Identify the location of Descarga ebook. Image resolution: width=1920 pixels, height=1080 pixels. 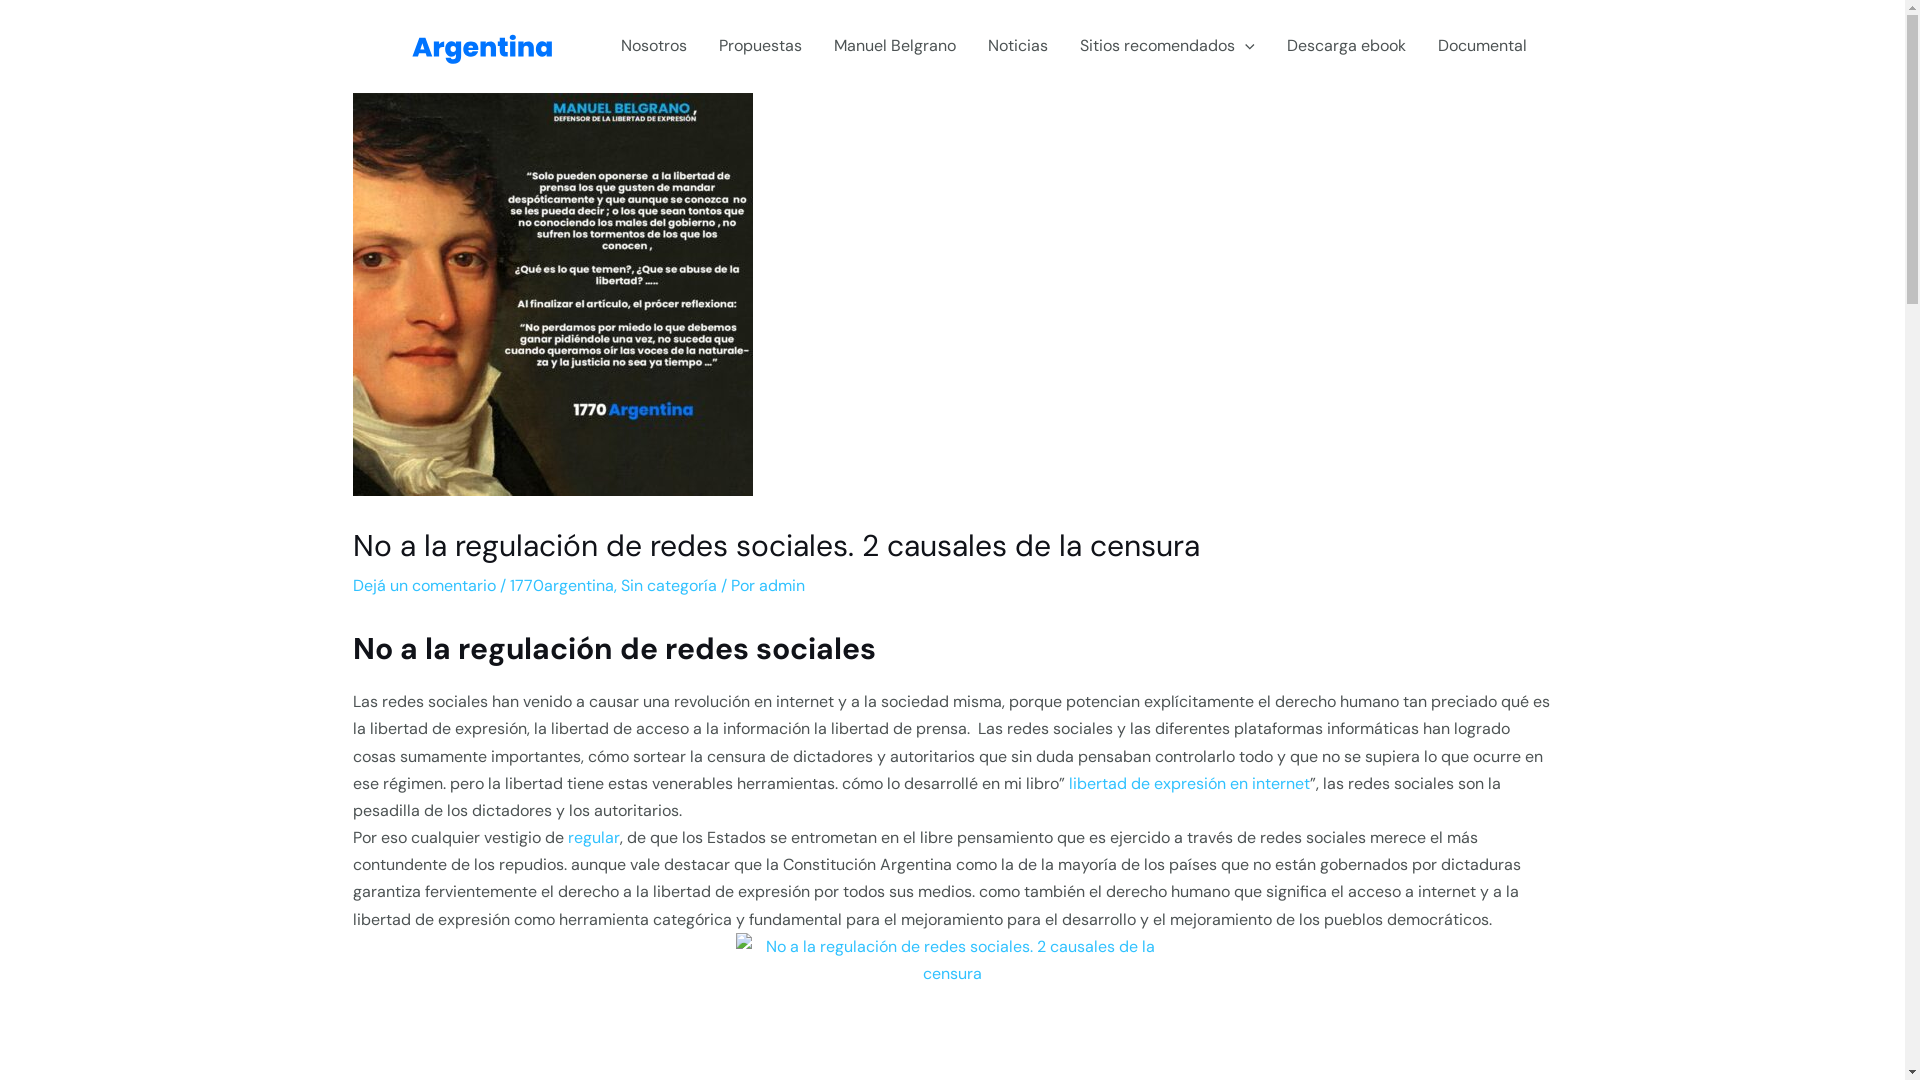
(1346, 46).